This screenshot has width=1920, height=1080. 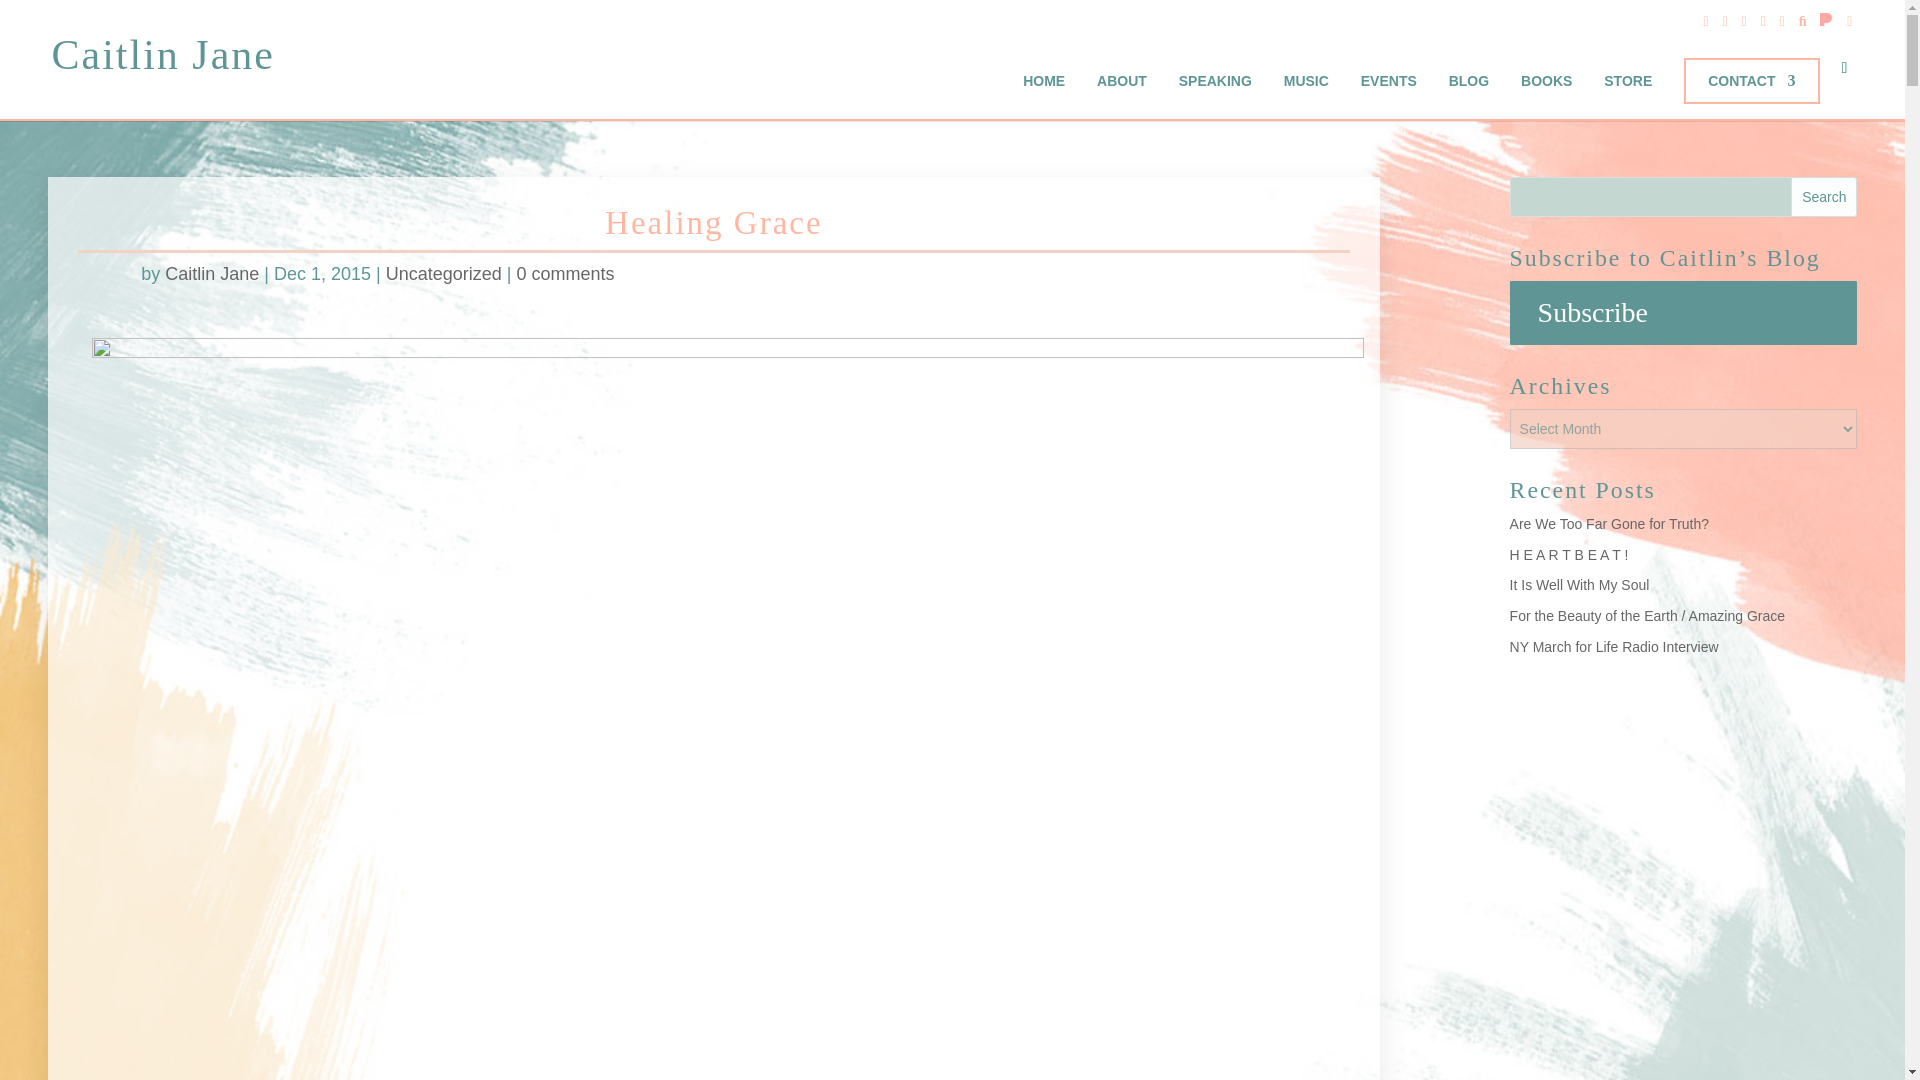 I want to click on ABOUT, so click(x=1121, y=80).